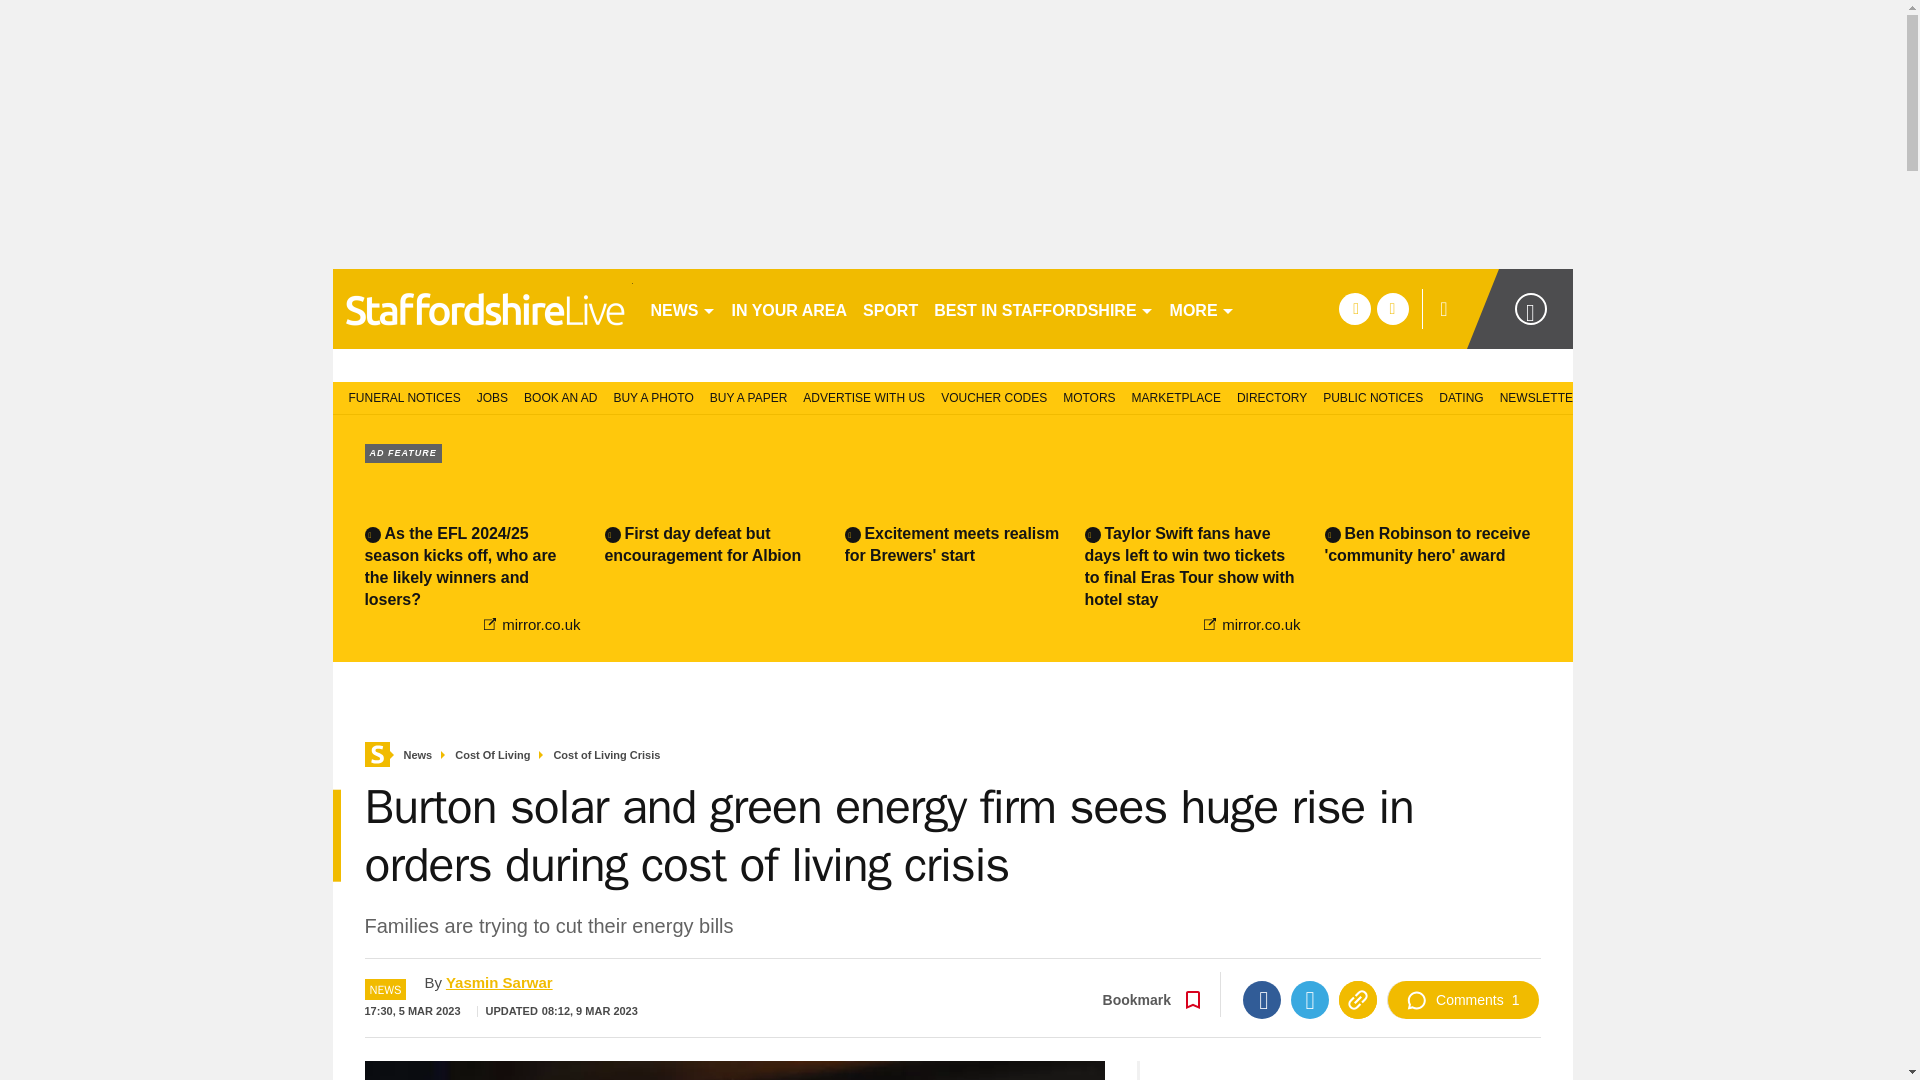 The width and height of the screenshot is (1920, 1080). I want to click on VOUCHER CODES, so click(994, 396).